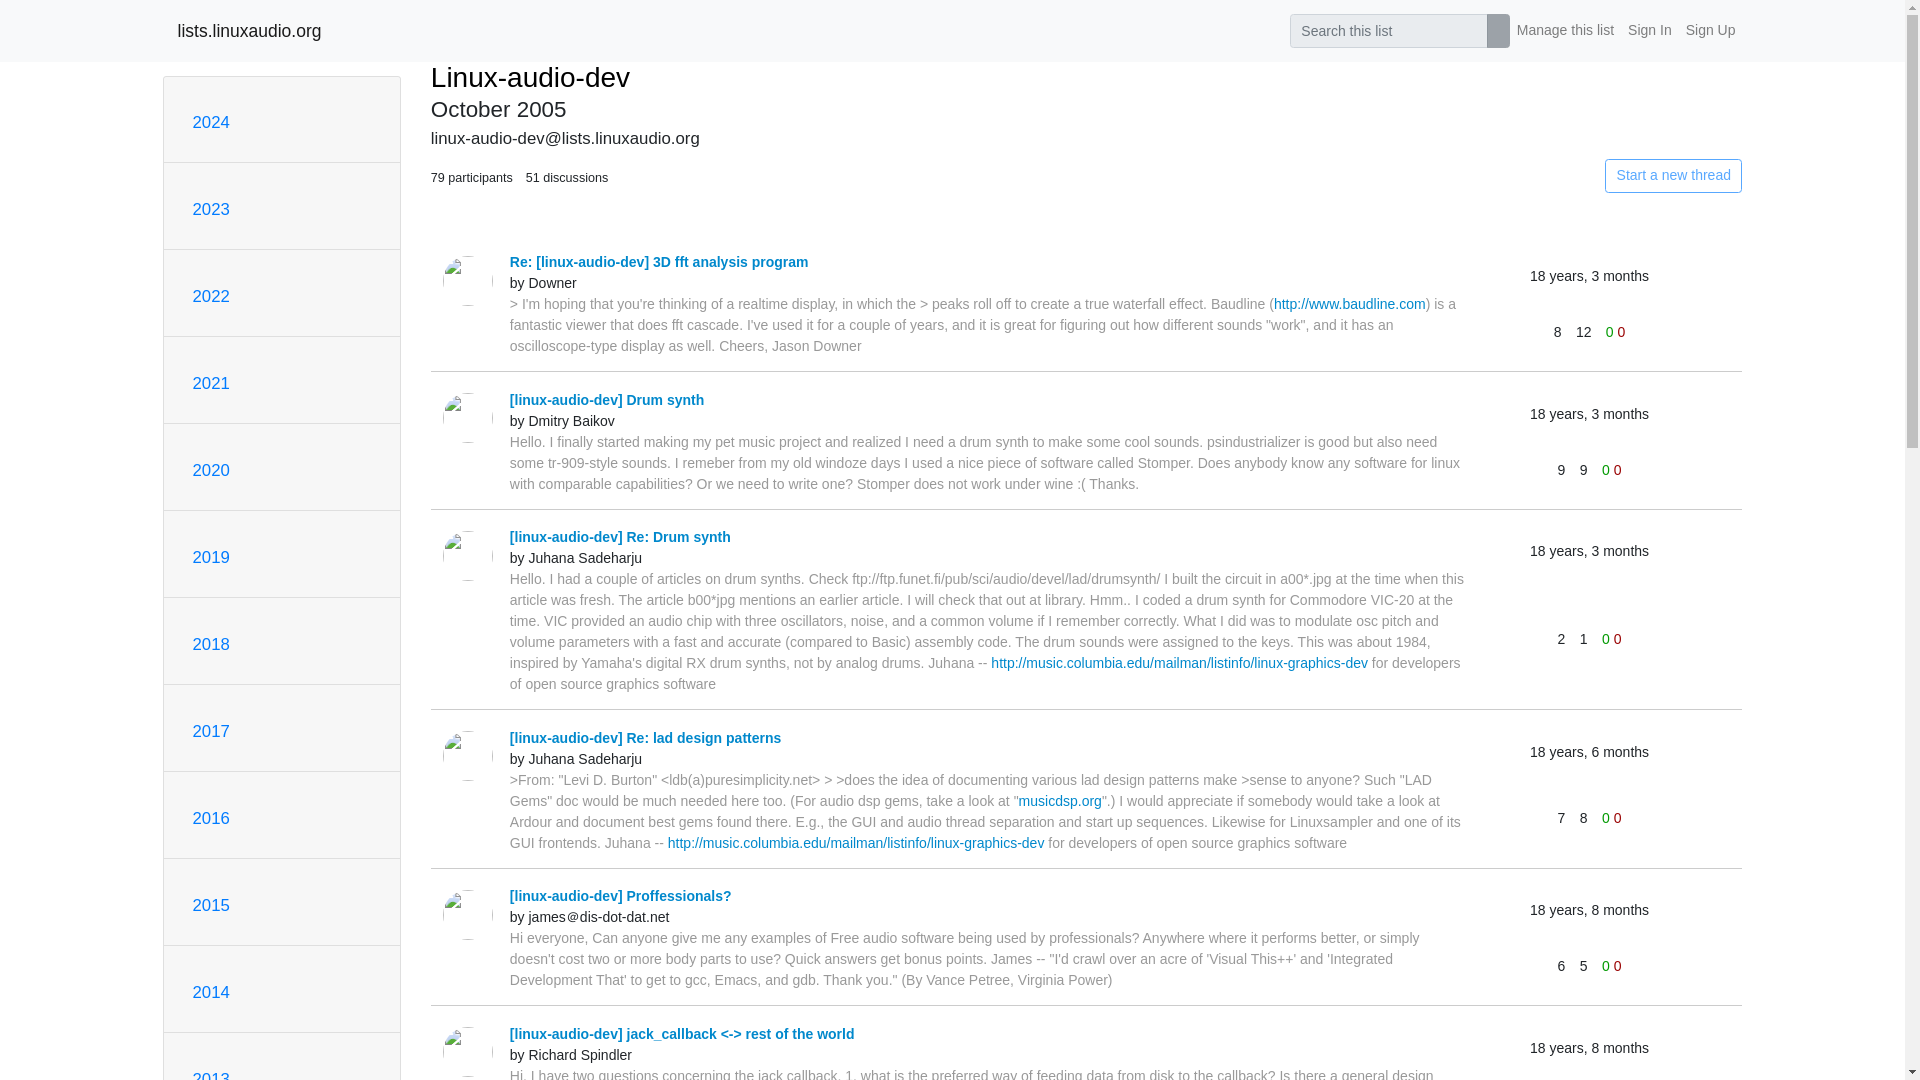 The width and height of the screenshot is (1920, 1080). I want to click on Tuesday, 16 May 2006 09:41:09, so click(1590, 276).